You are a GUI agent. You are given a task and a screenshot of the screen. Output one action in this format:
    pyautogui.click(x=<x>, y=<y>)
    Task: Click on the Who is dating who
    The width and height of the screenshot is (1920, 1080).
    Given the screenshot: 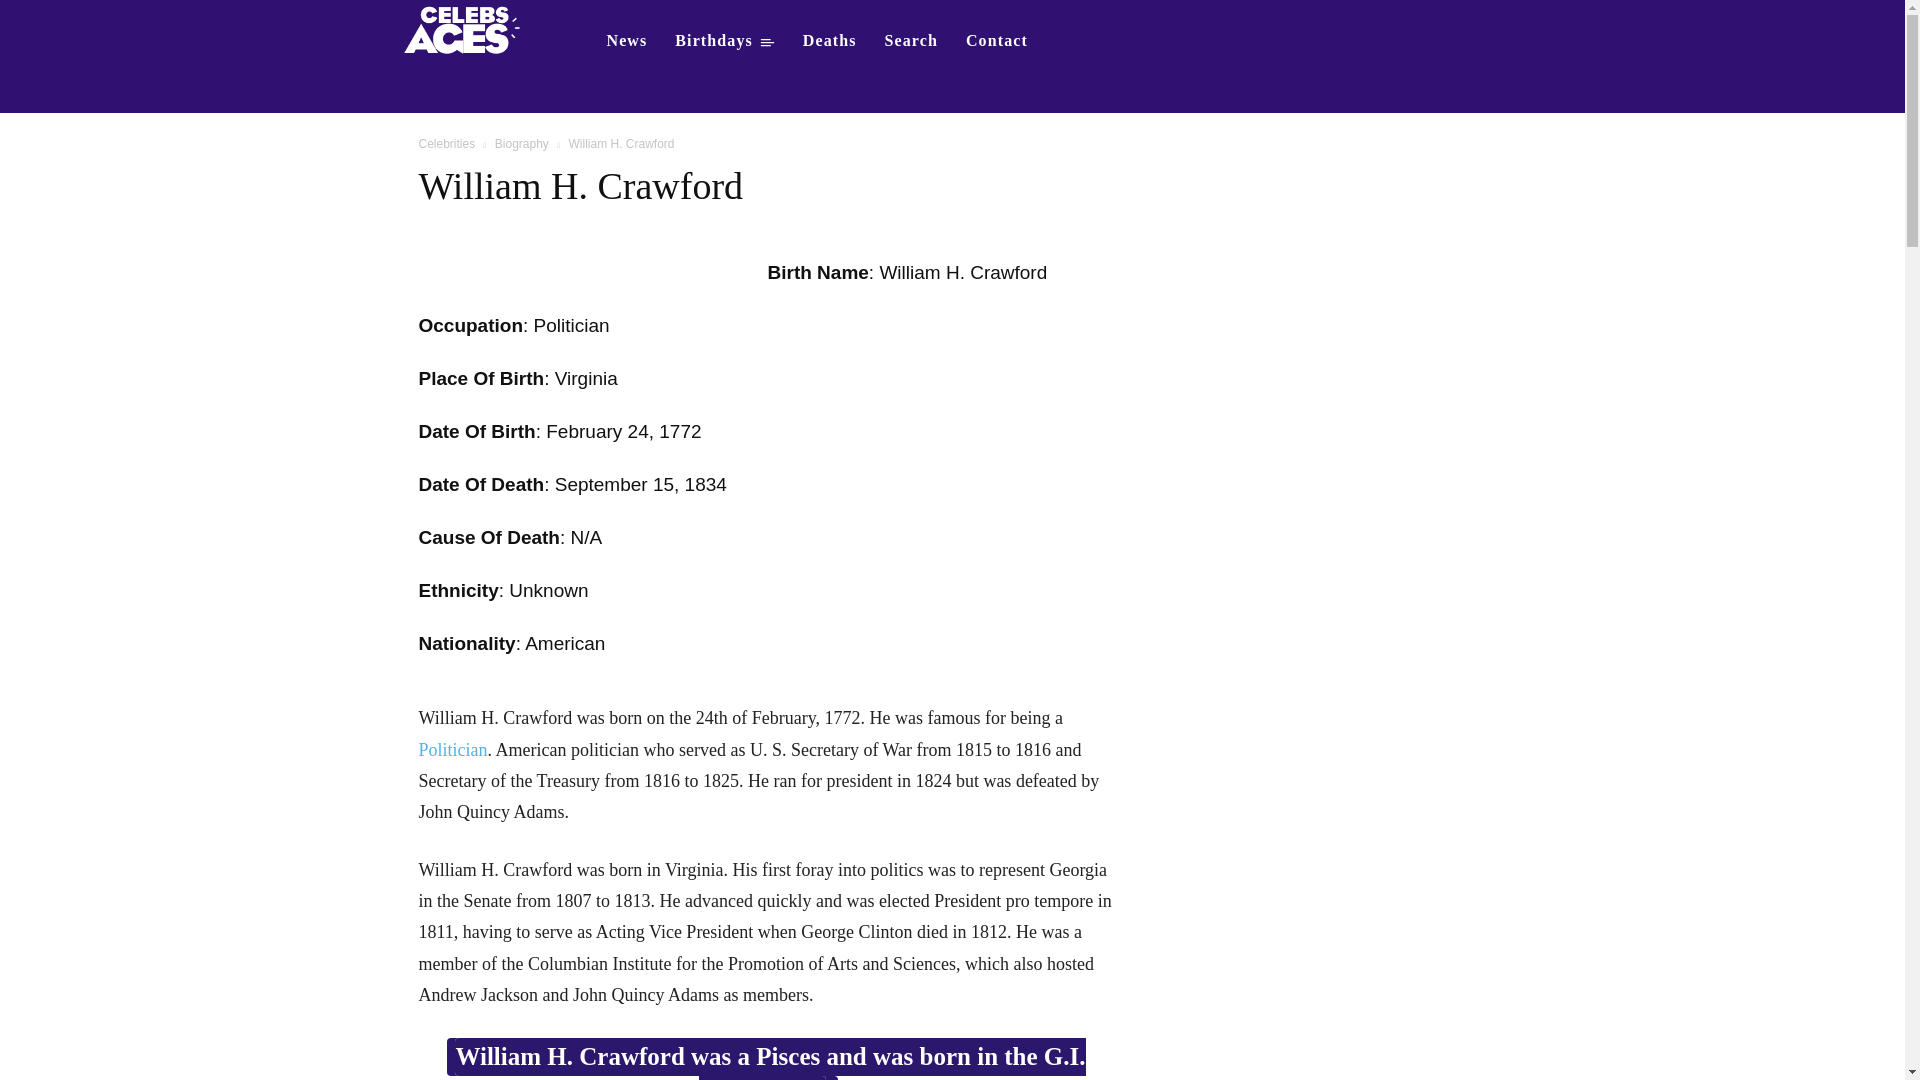 What is the action you would take?
    pyautogui.click(x=468, y=28)
    